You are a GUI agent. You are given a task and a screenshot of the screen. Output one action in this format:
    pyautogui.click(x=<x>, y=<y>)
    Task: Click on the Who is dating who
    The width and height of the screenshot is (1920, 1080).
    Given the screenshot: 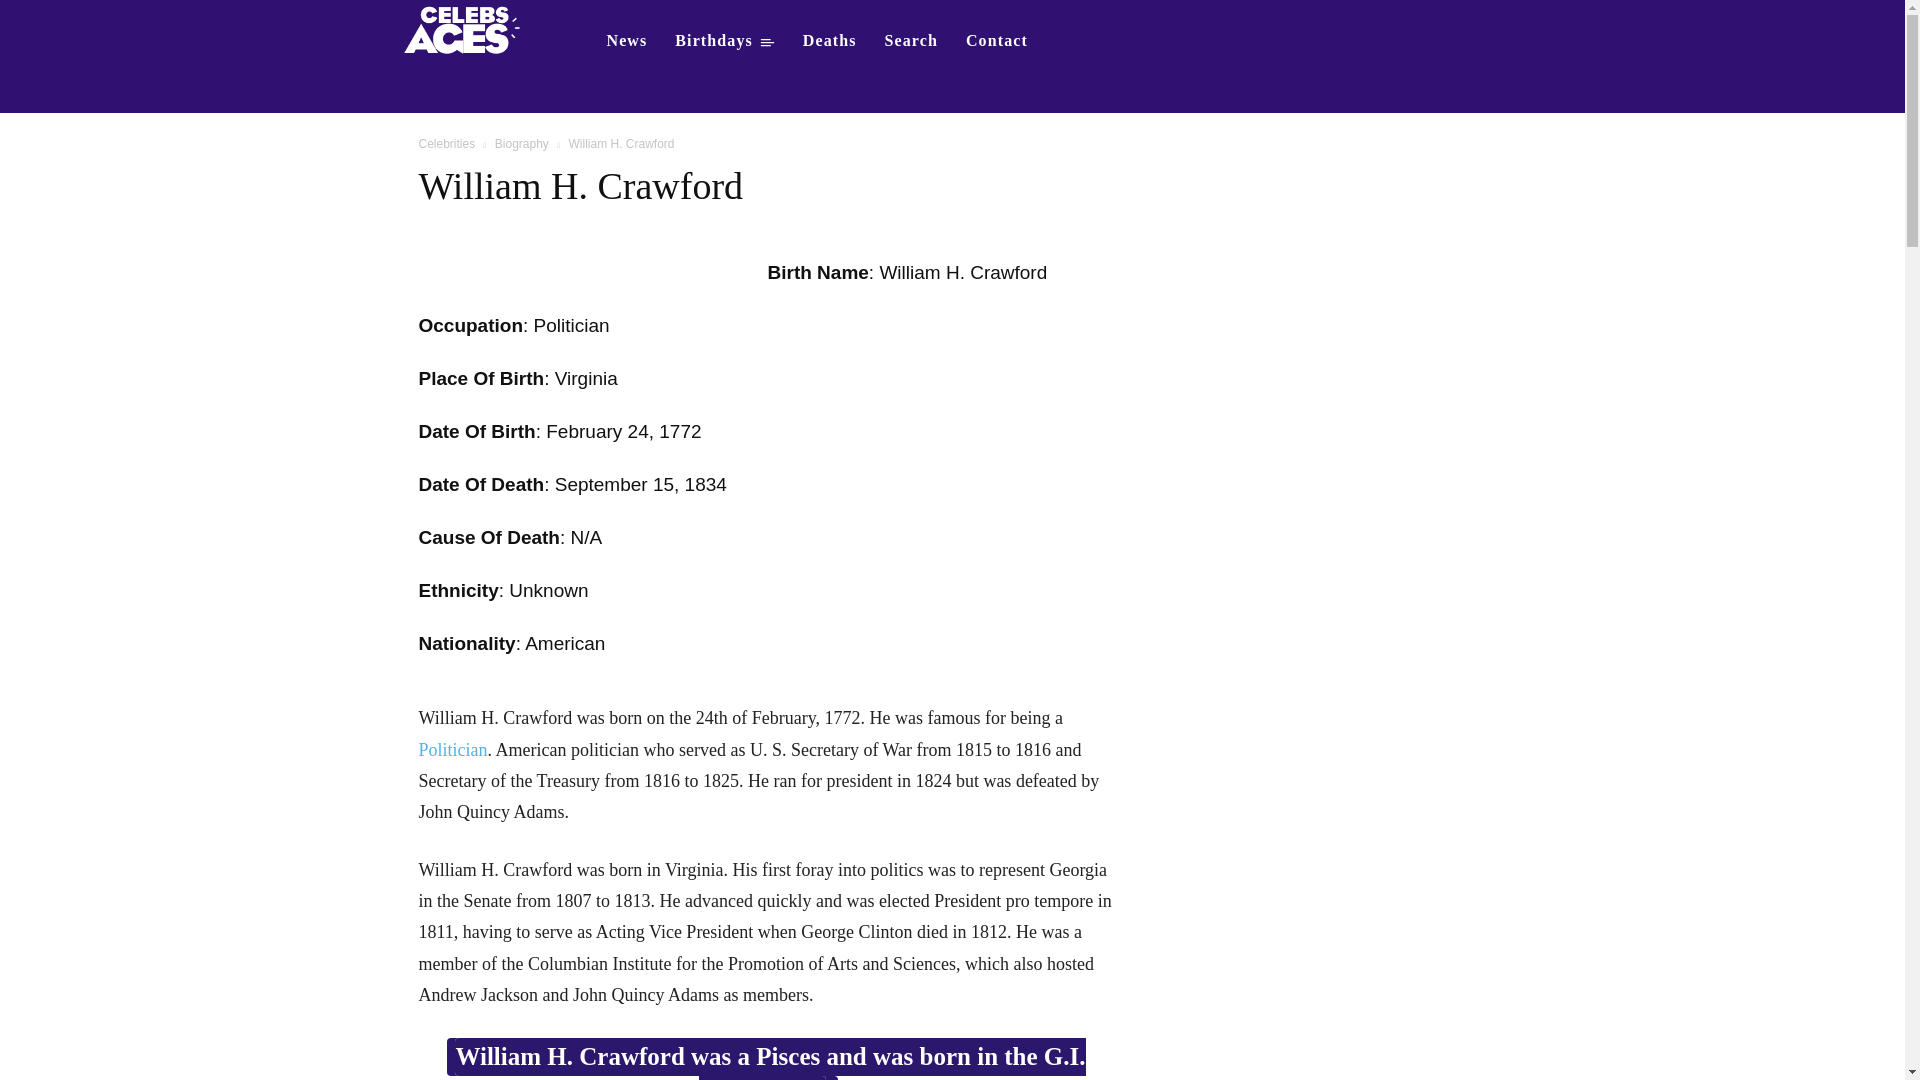 What is the action you would take?
    pyautogui.click(x=468, y=28)
    